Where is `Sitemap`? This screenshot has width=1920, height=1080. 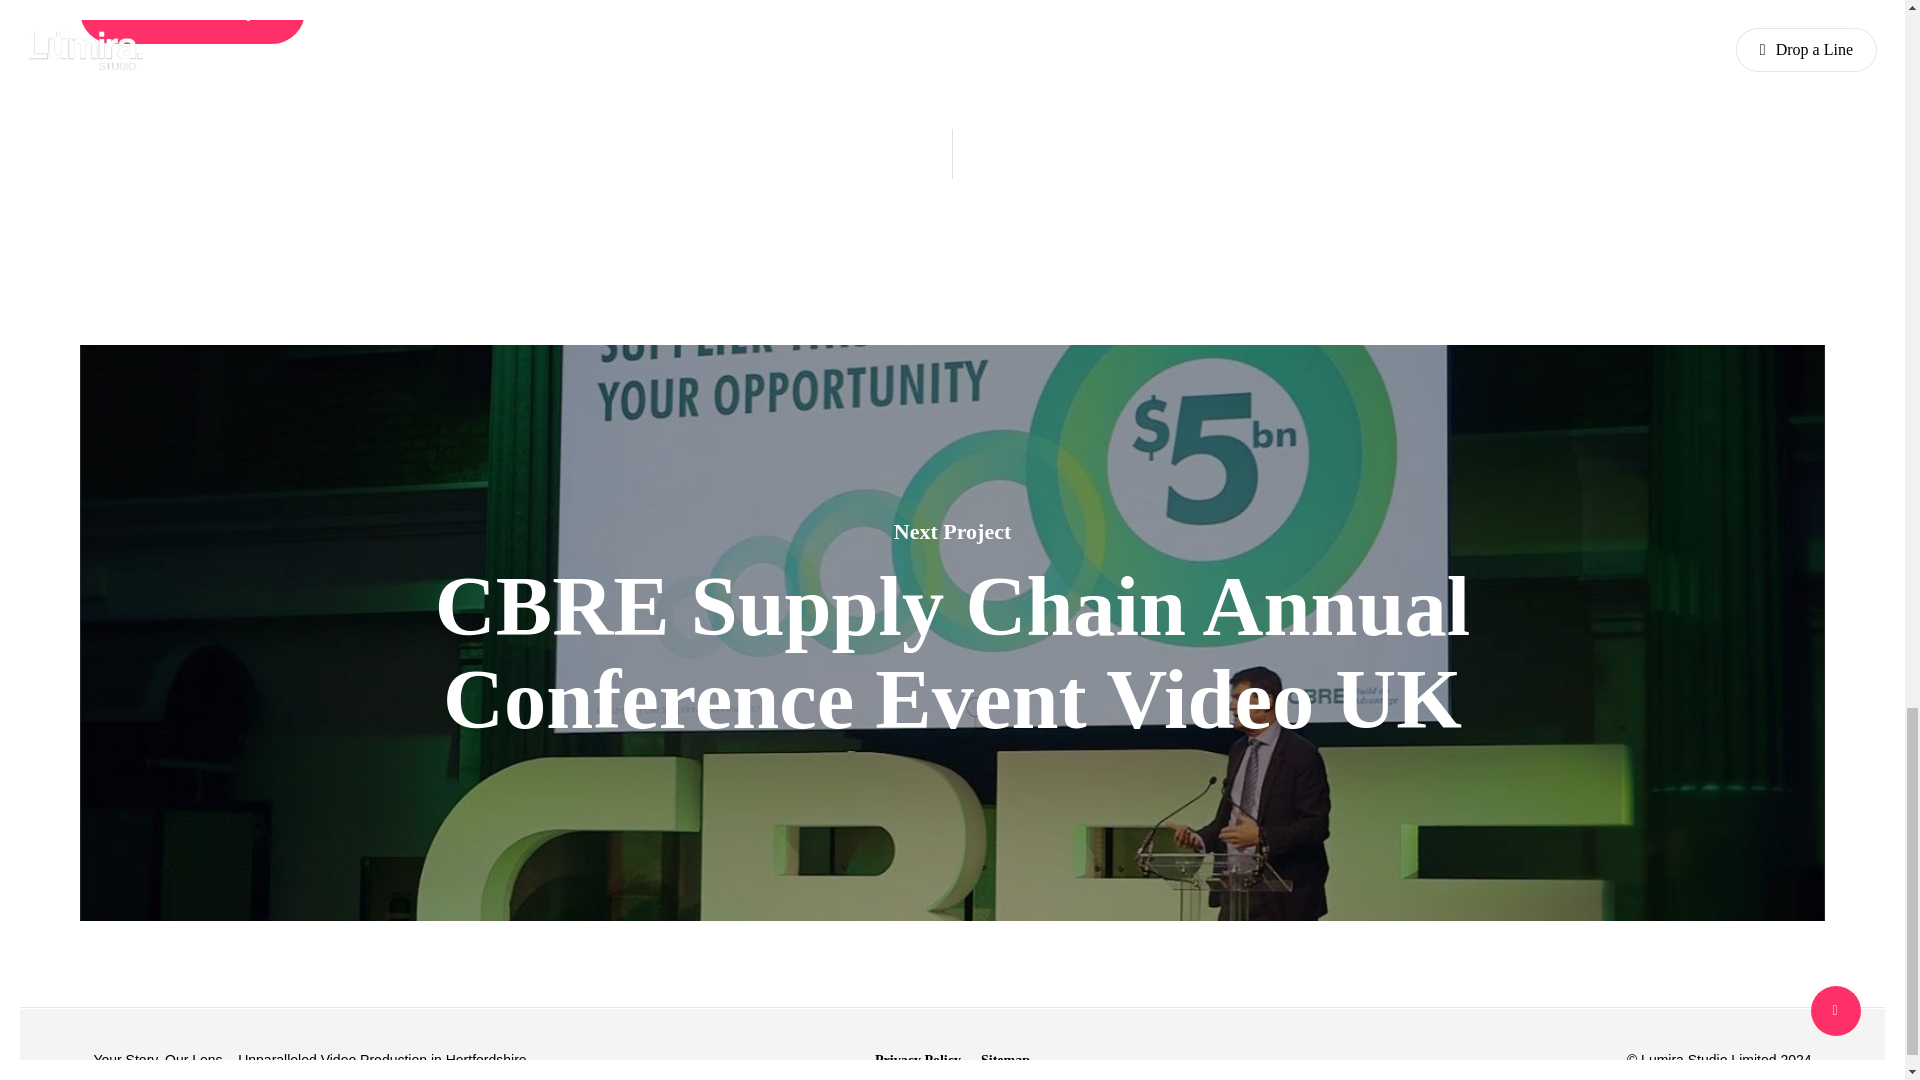 Sitemap is located at coordinates (1005, 1060).